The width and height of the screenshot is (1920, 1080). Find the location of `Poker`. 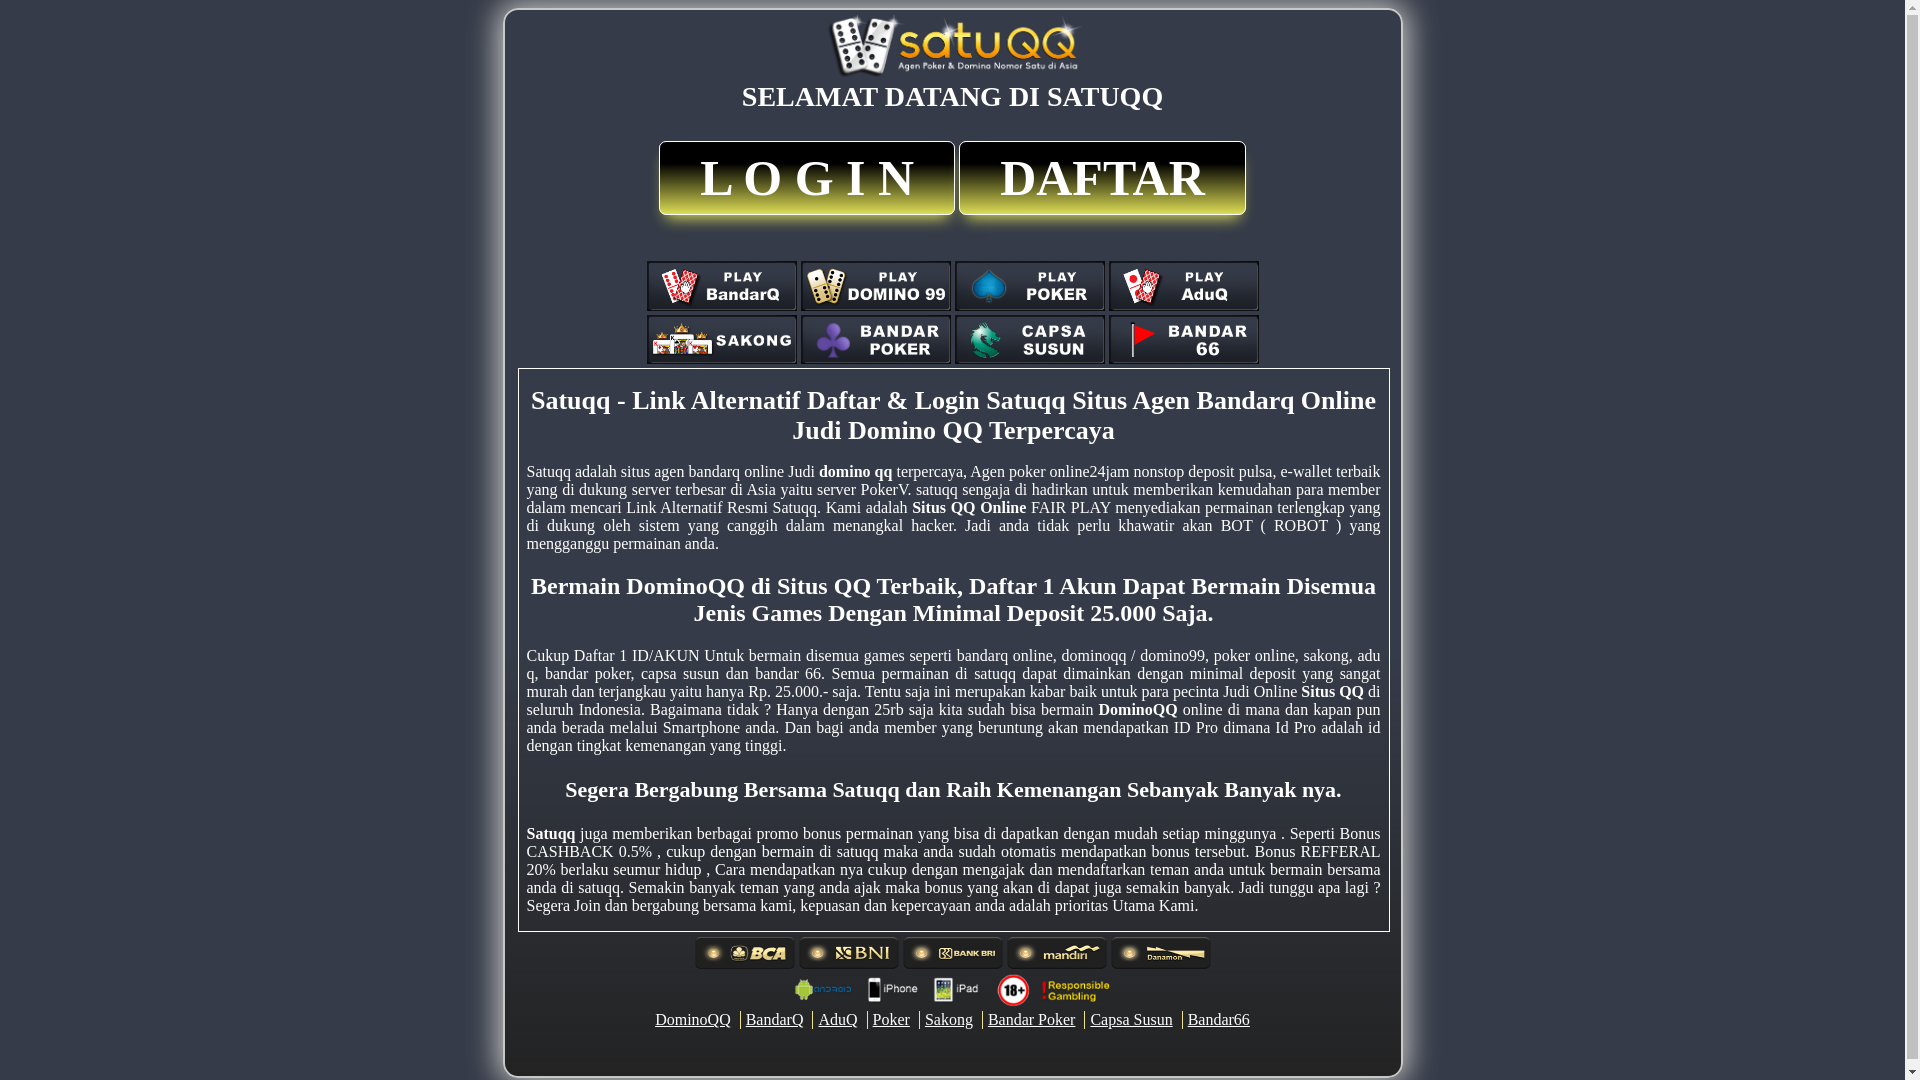

Poker is located at coordinates (892, 1020).